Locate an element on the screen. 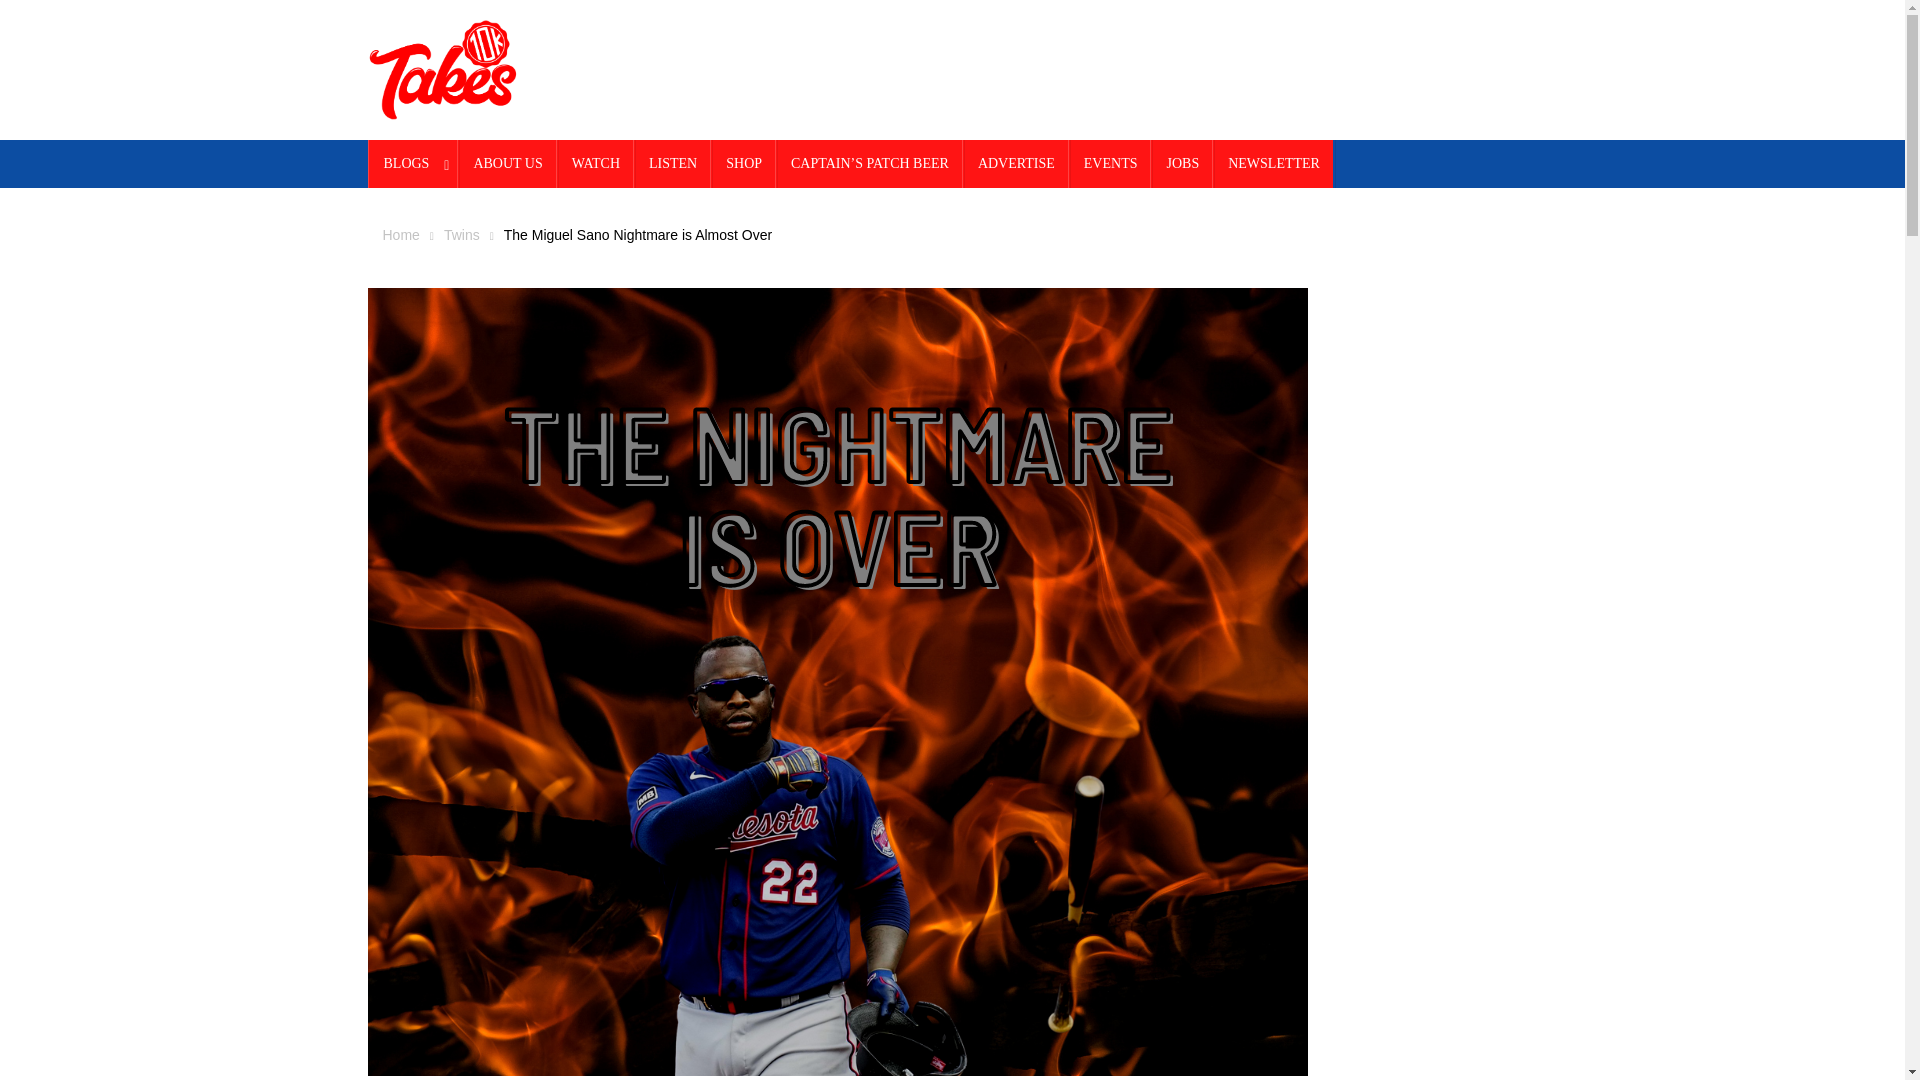  SHOP is located at coordinates (744, 164).